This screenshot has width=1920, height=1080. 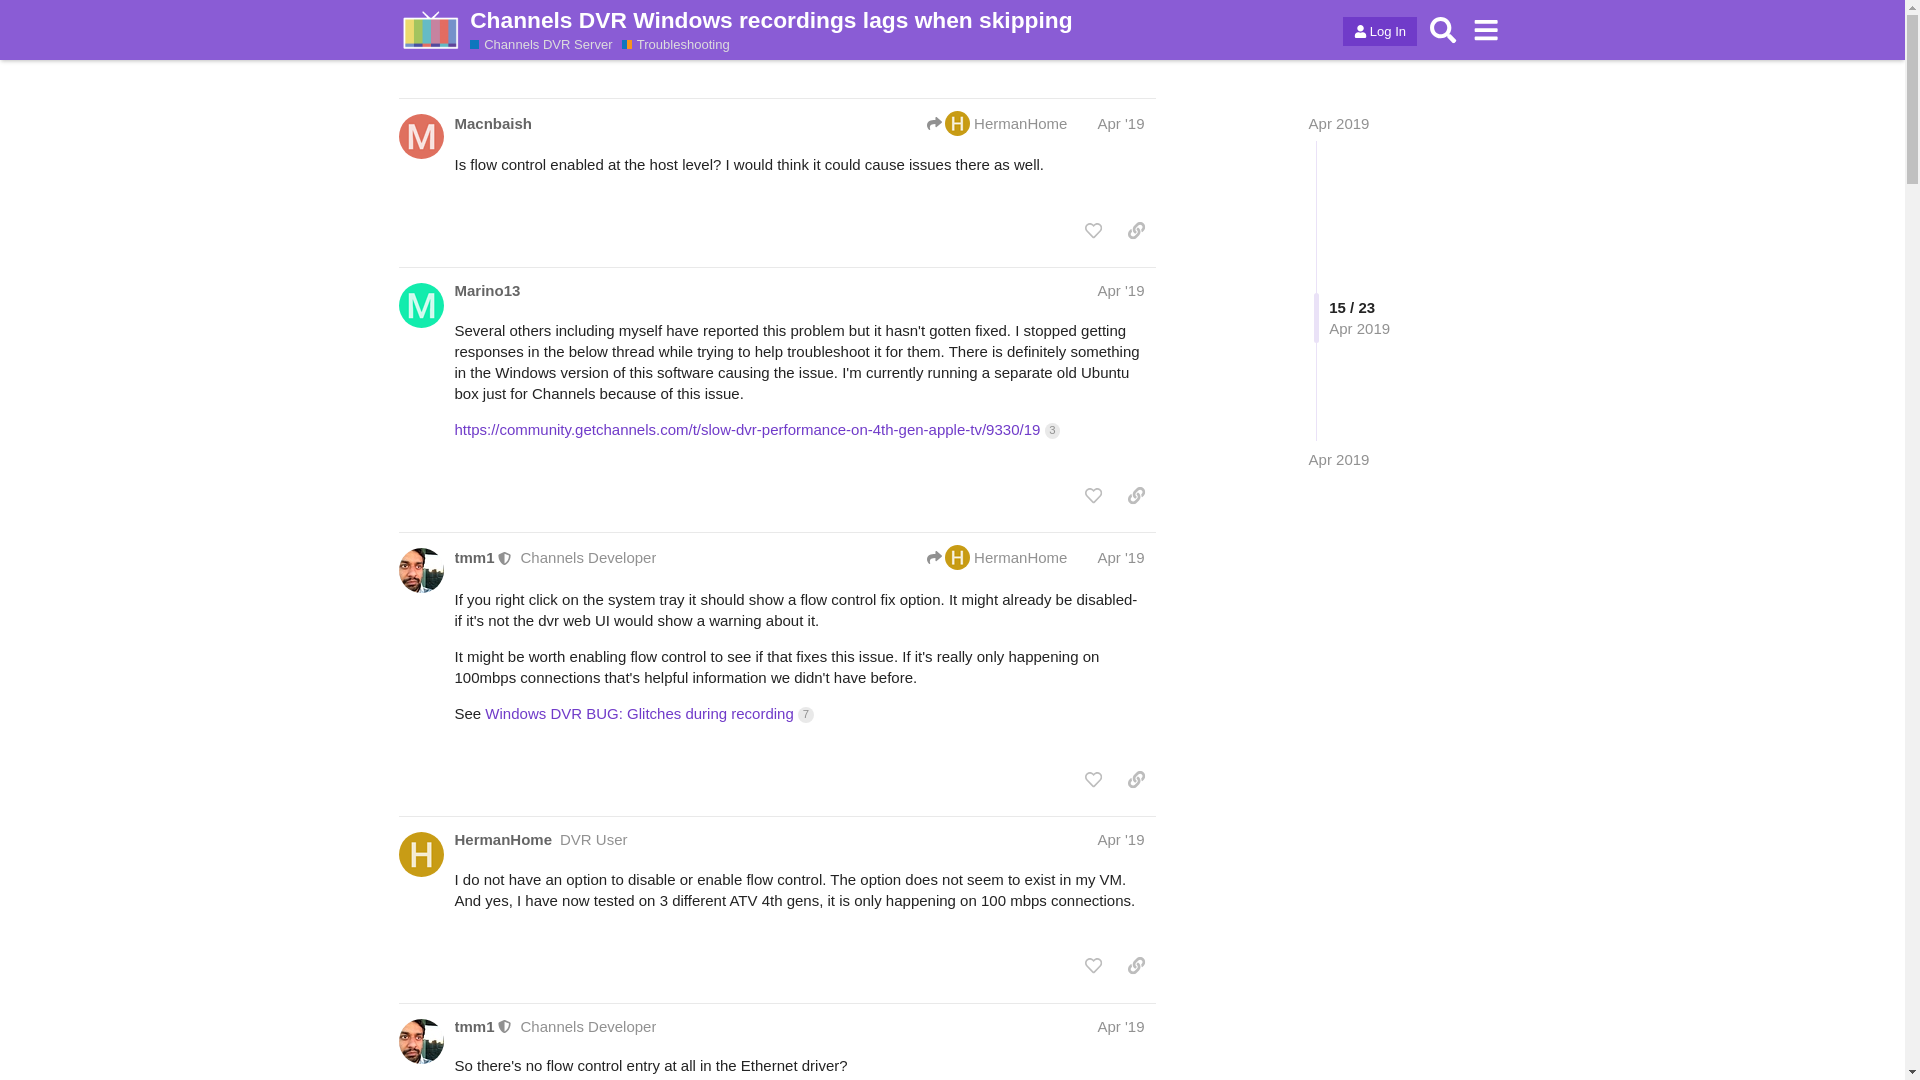 I want to click on This user is a moderator, so click(x=504, y=556).